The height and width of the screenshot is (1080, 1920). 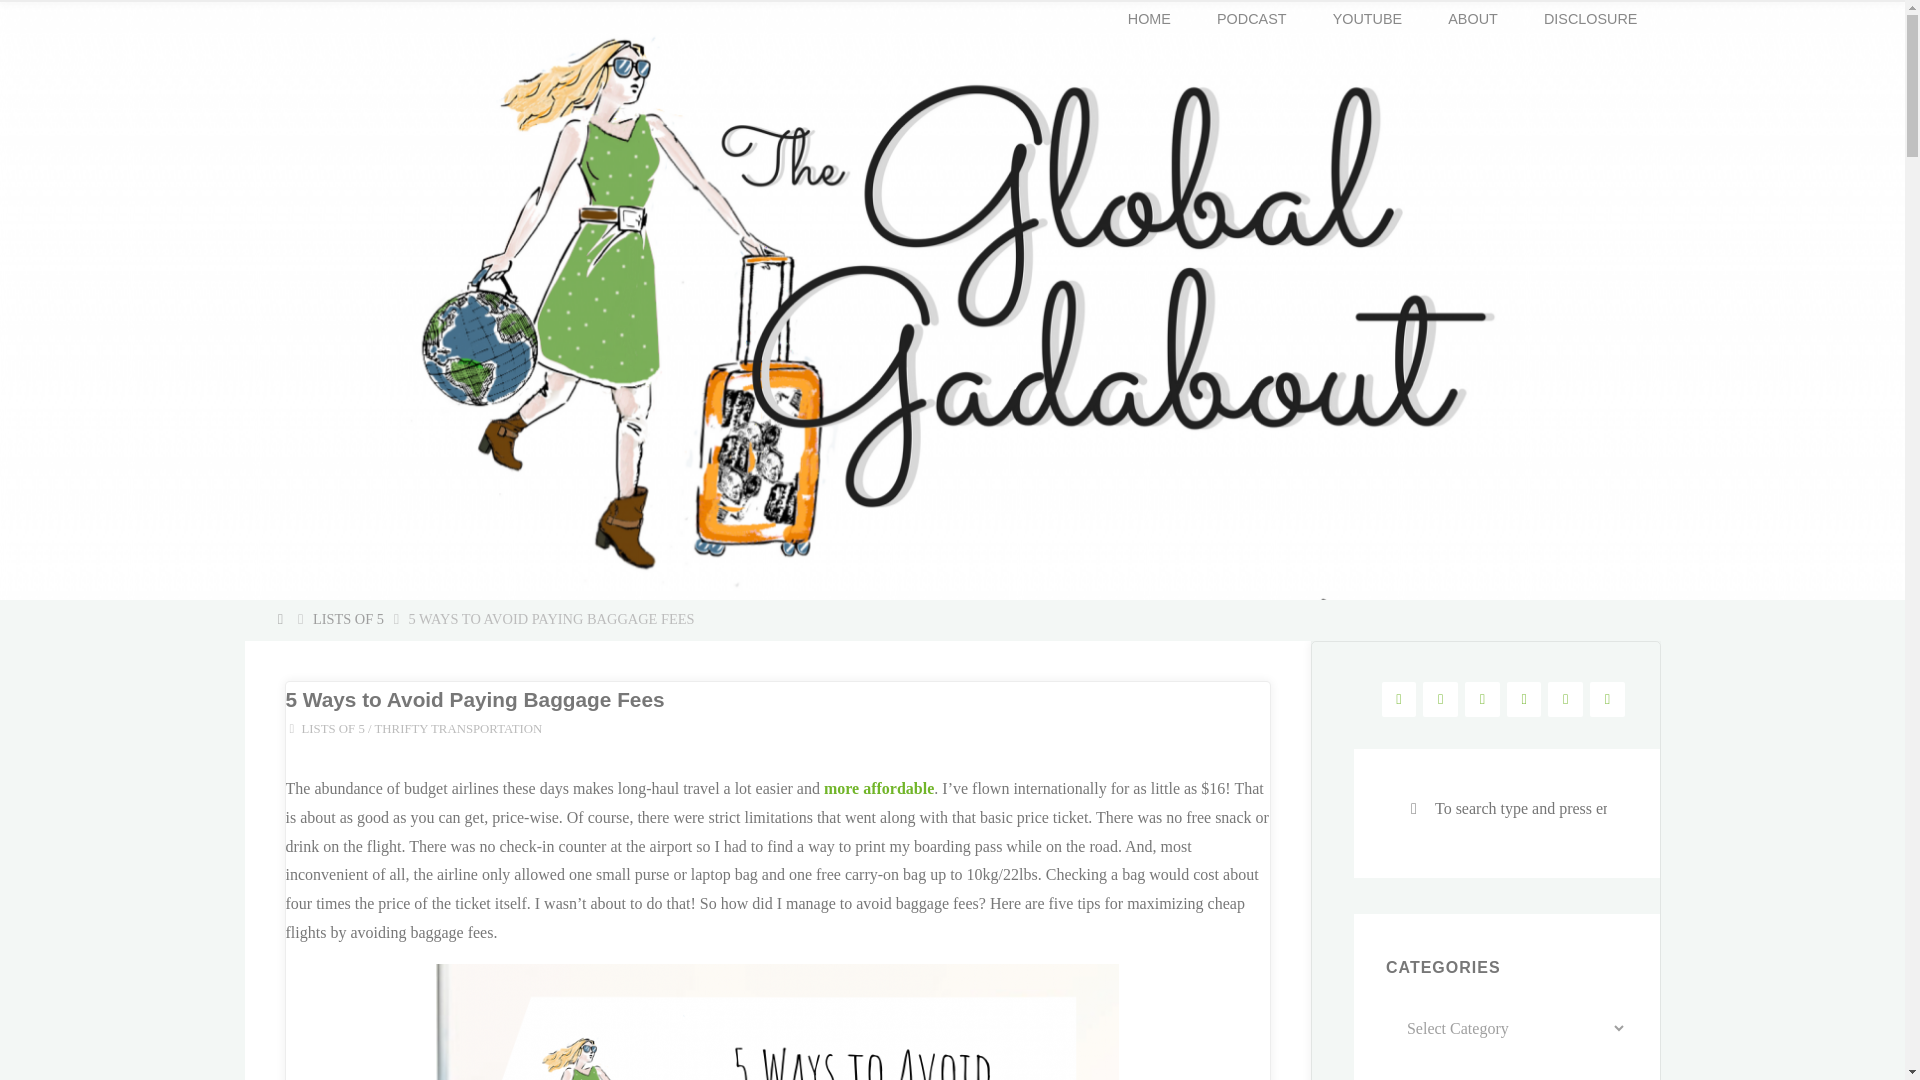 What do you see at coordinates (1590, 18) in the screenshot?
I see `DISCLOSURE` at bounding box center [1590, 18].